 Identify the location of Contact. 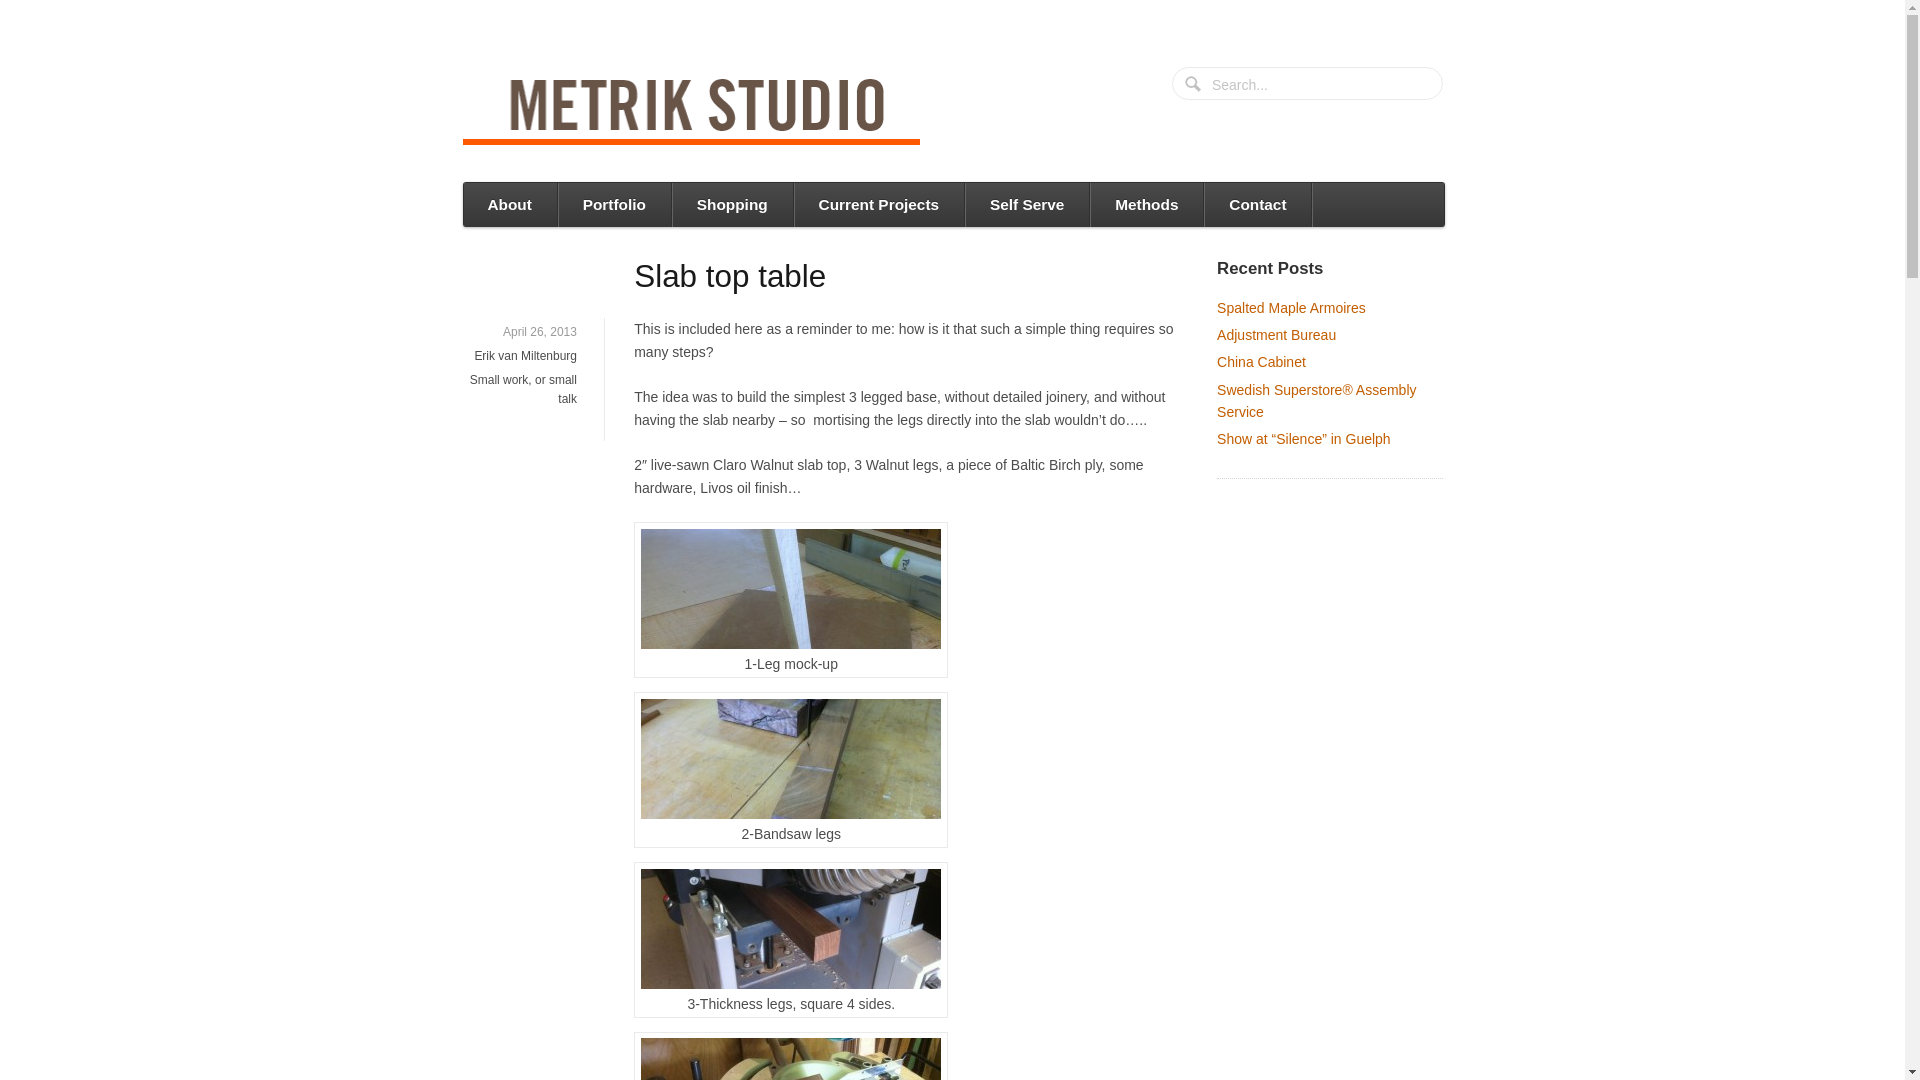
(1257, 204).